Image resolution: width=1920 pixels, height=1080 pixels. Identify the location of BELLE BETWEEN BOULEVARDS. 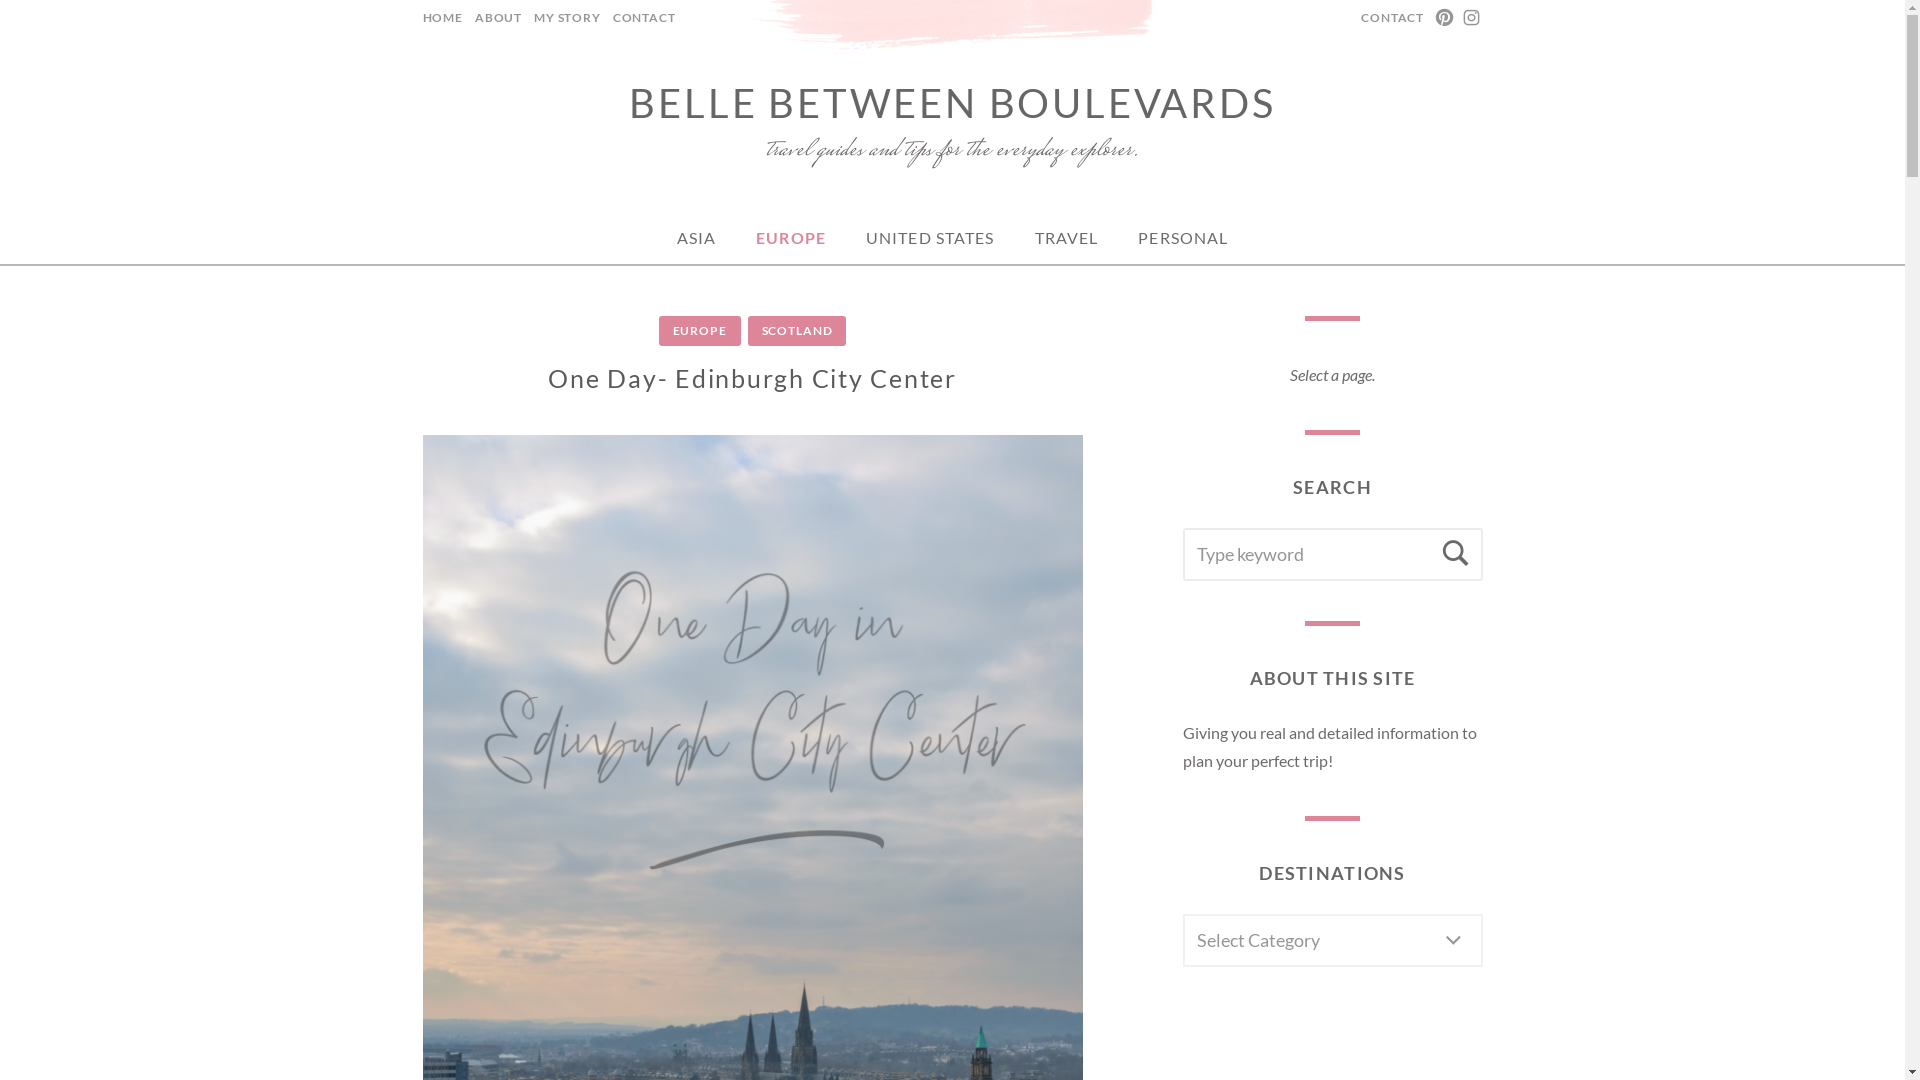
(952, 102).